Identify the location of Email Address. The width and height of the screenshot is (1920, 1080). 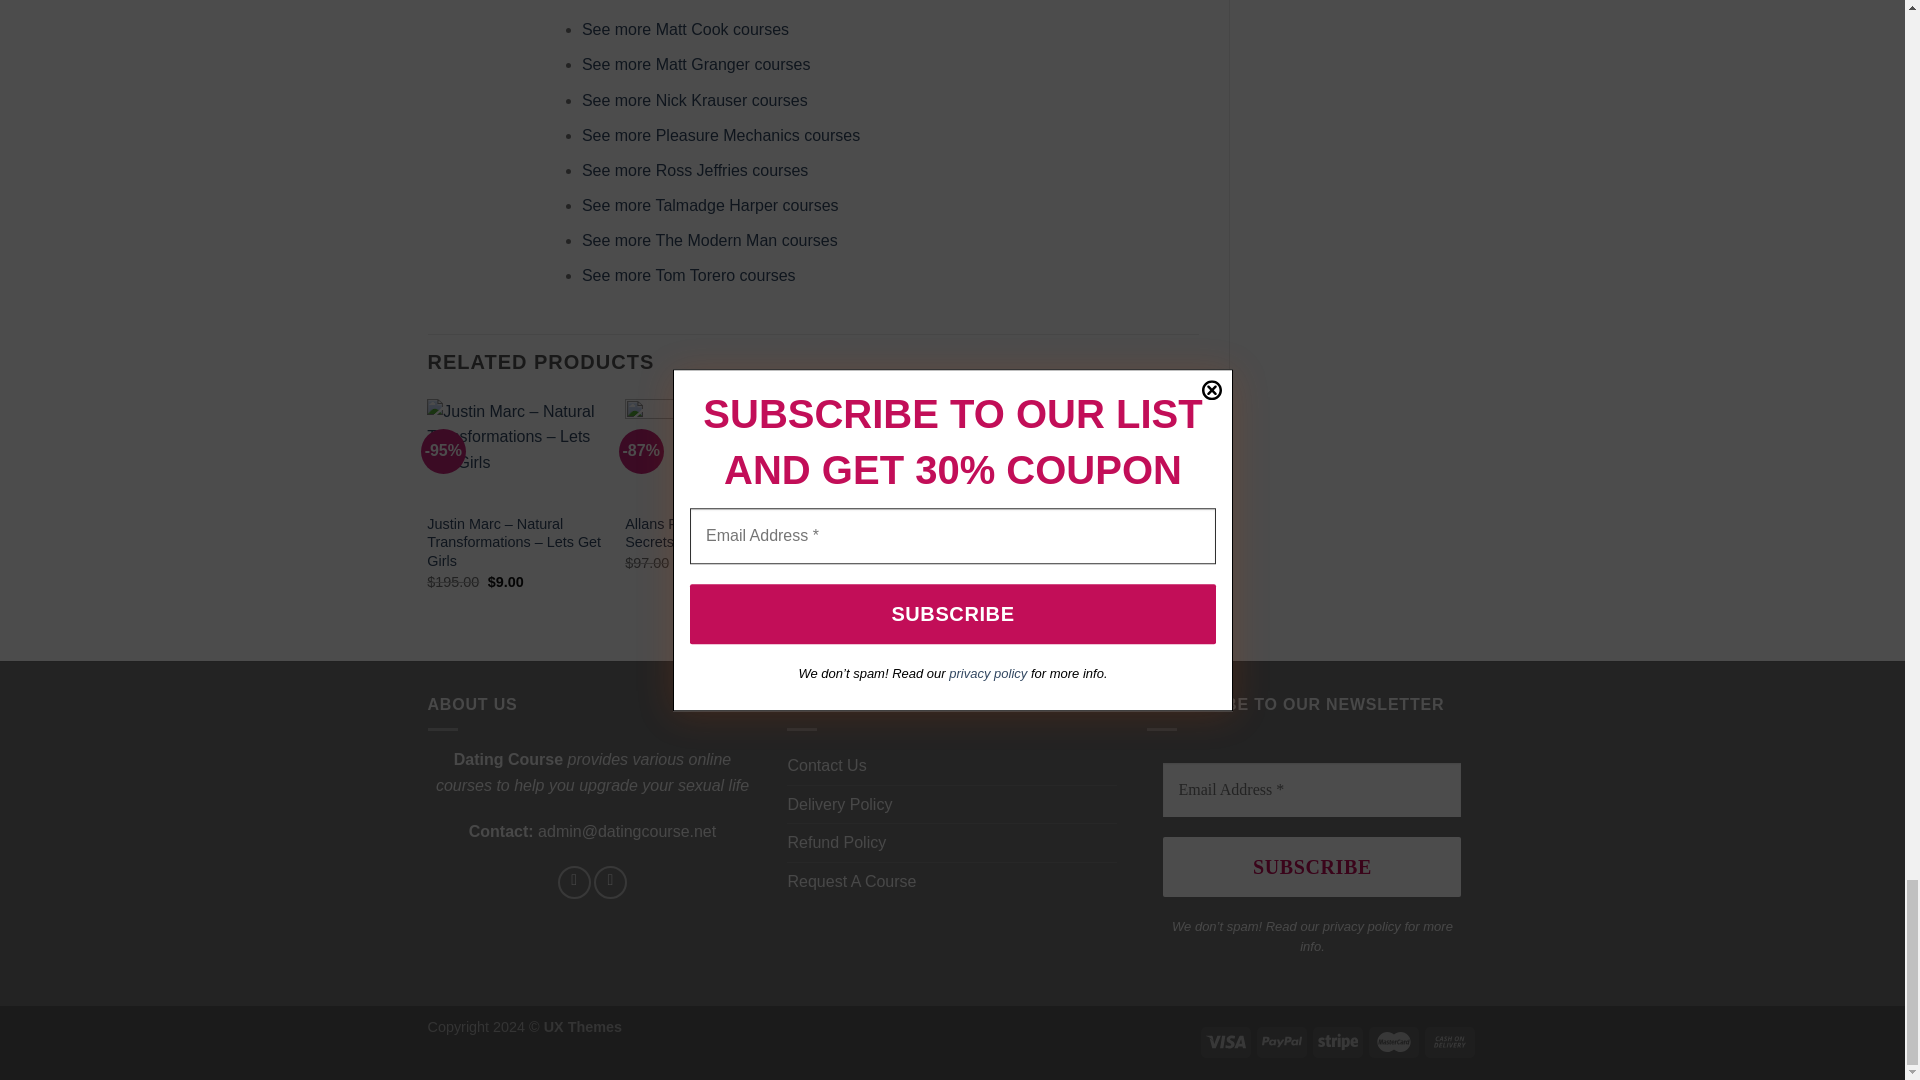
(1312, 789).